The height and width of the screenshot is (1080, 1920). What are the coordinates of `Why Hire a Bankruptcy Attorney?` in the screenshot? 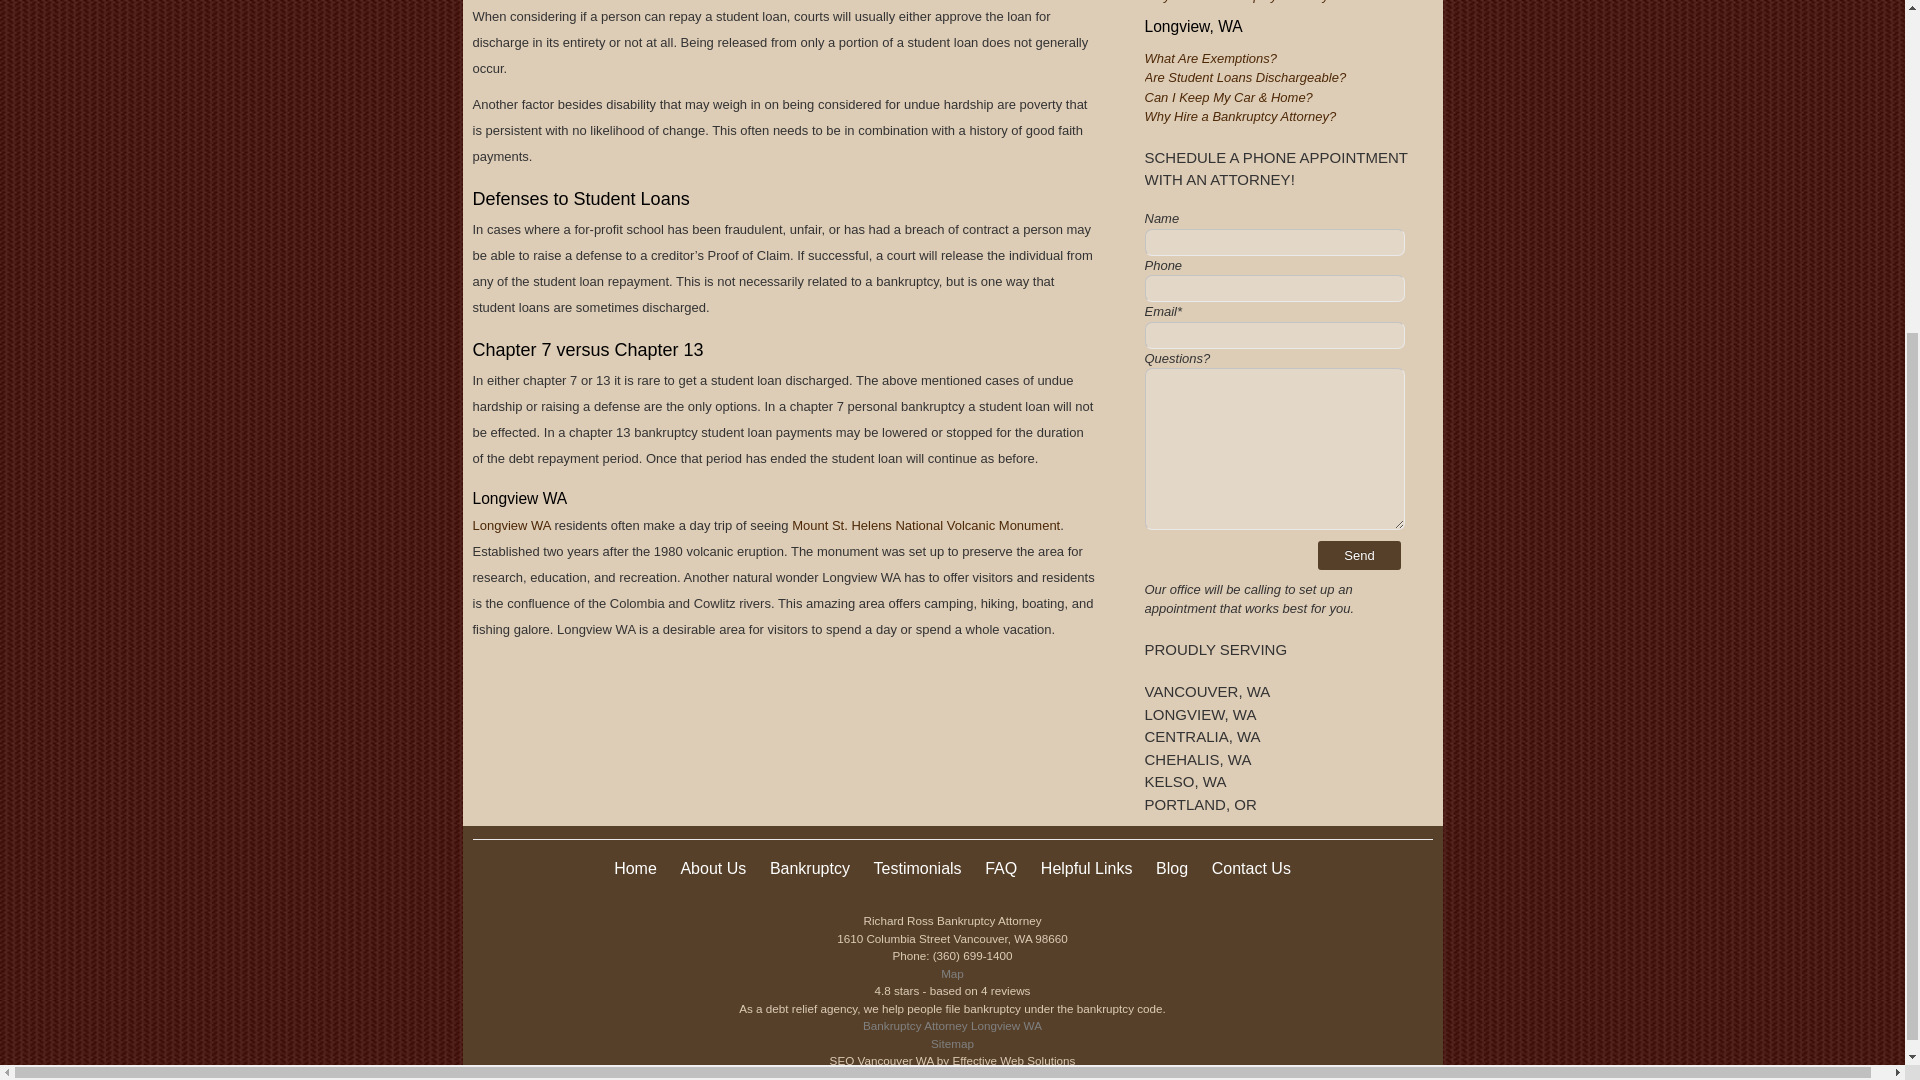 It's located at (1240, 116).